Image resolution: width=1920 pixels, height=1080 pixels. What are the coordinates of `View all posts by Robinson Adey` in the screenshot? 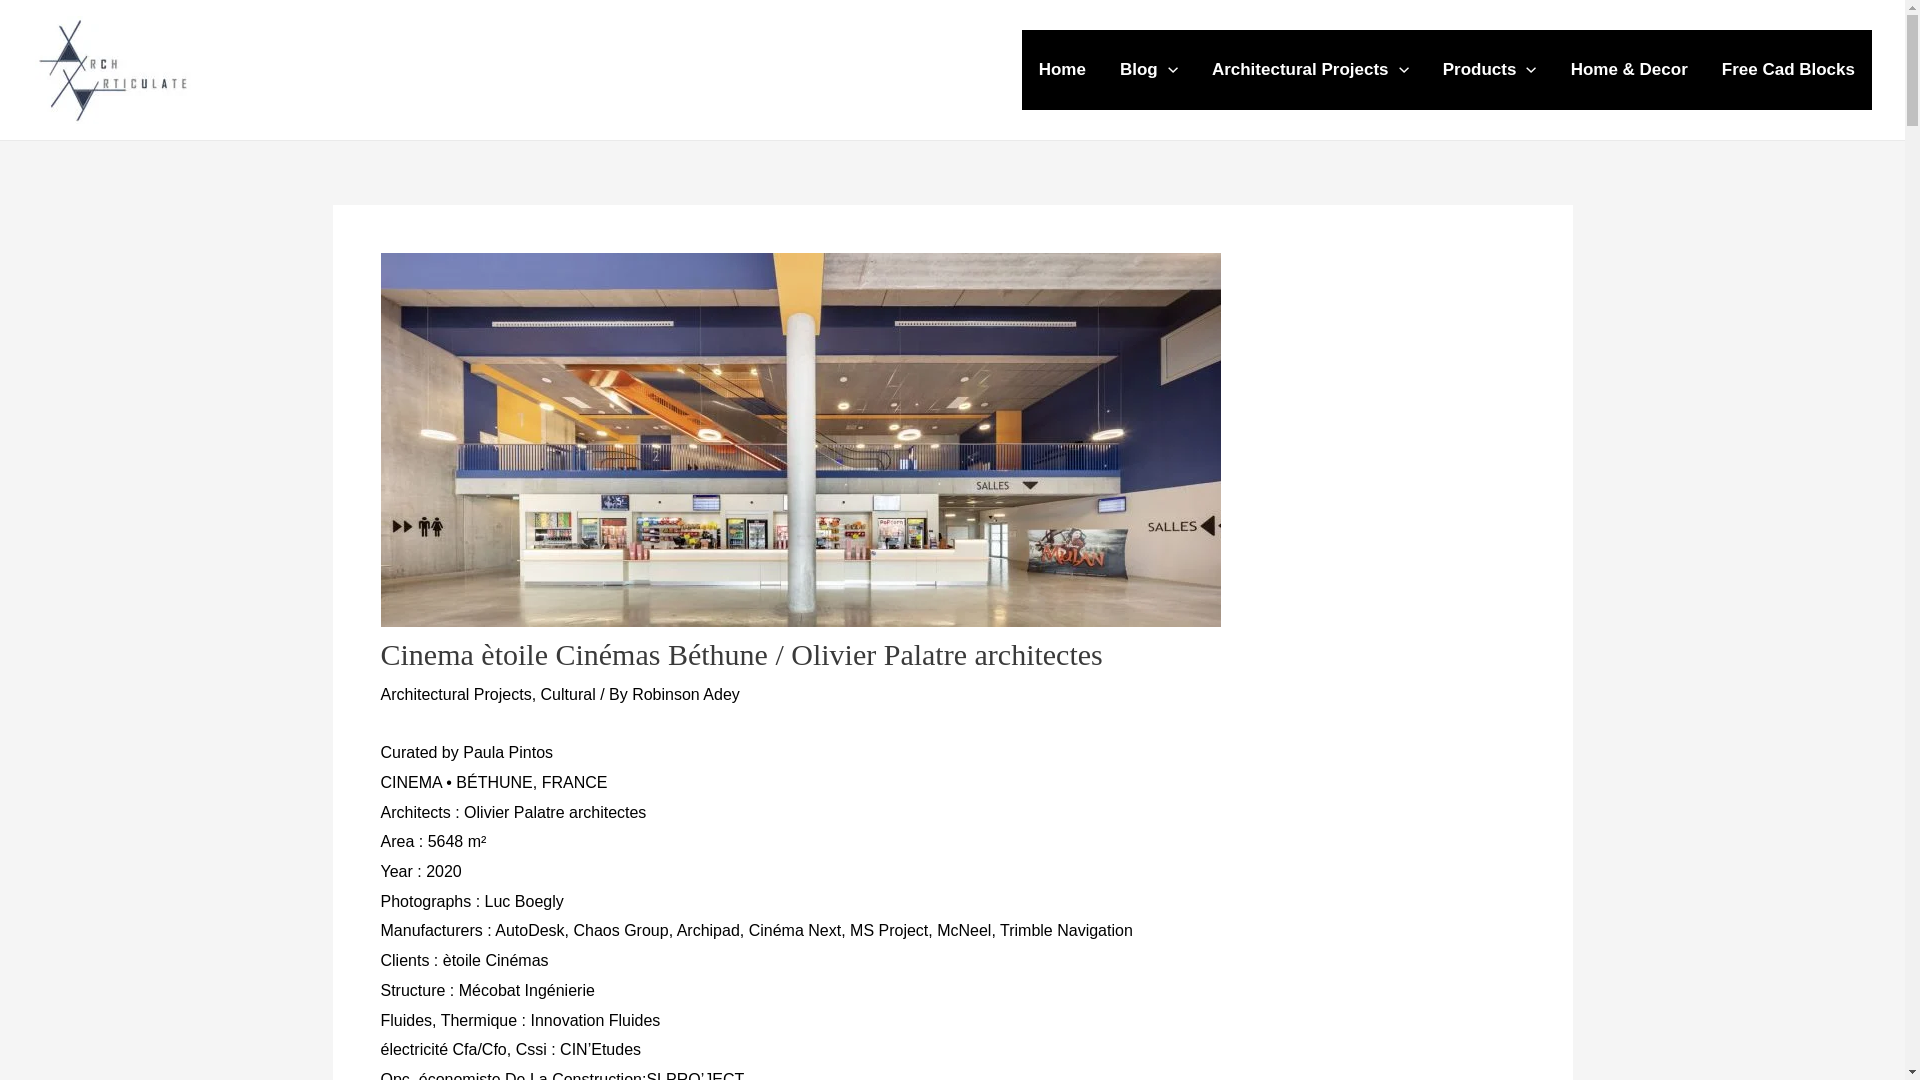 It's located at (685, 694).